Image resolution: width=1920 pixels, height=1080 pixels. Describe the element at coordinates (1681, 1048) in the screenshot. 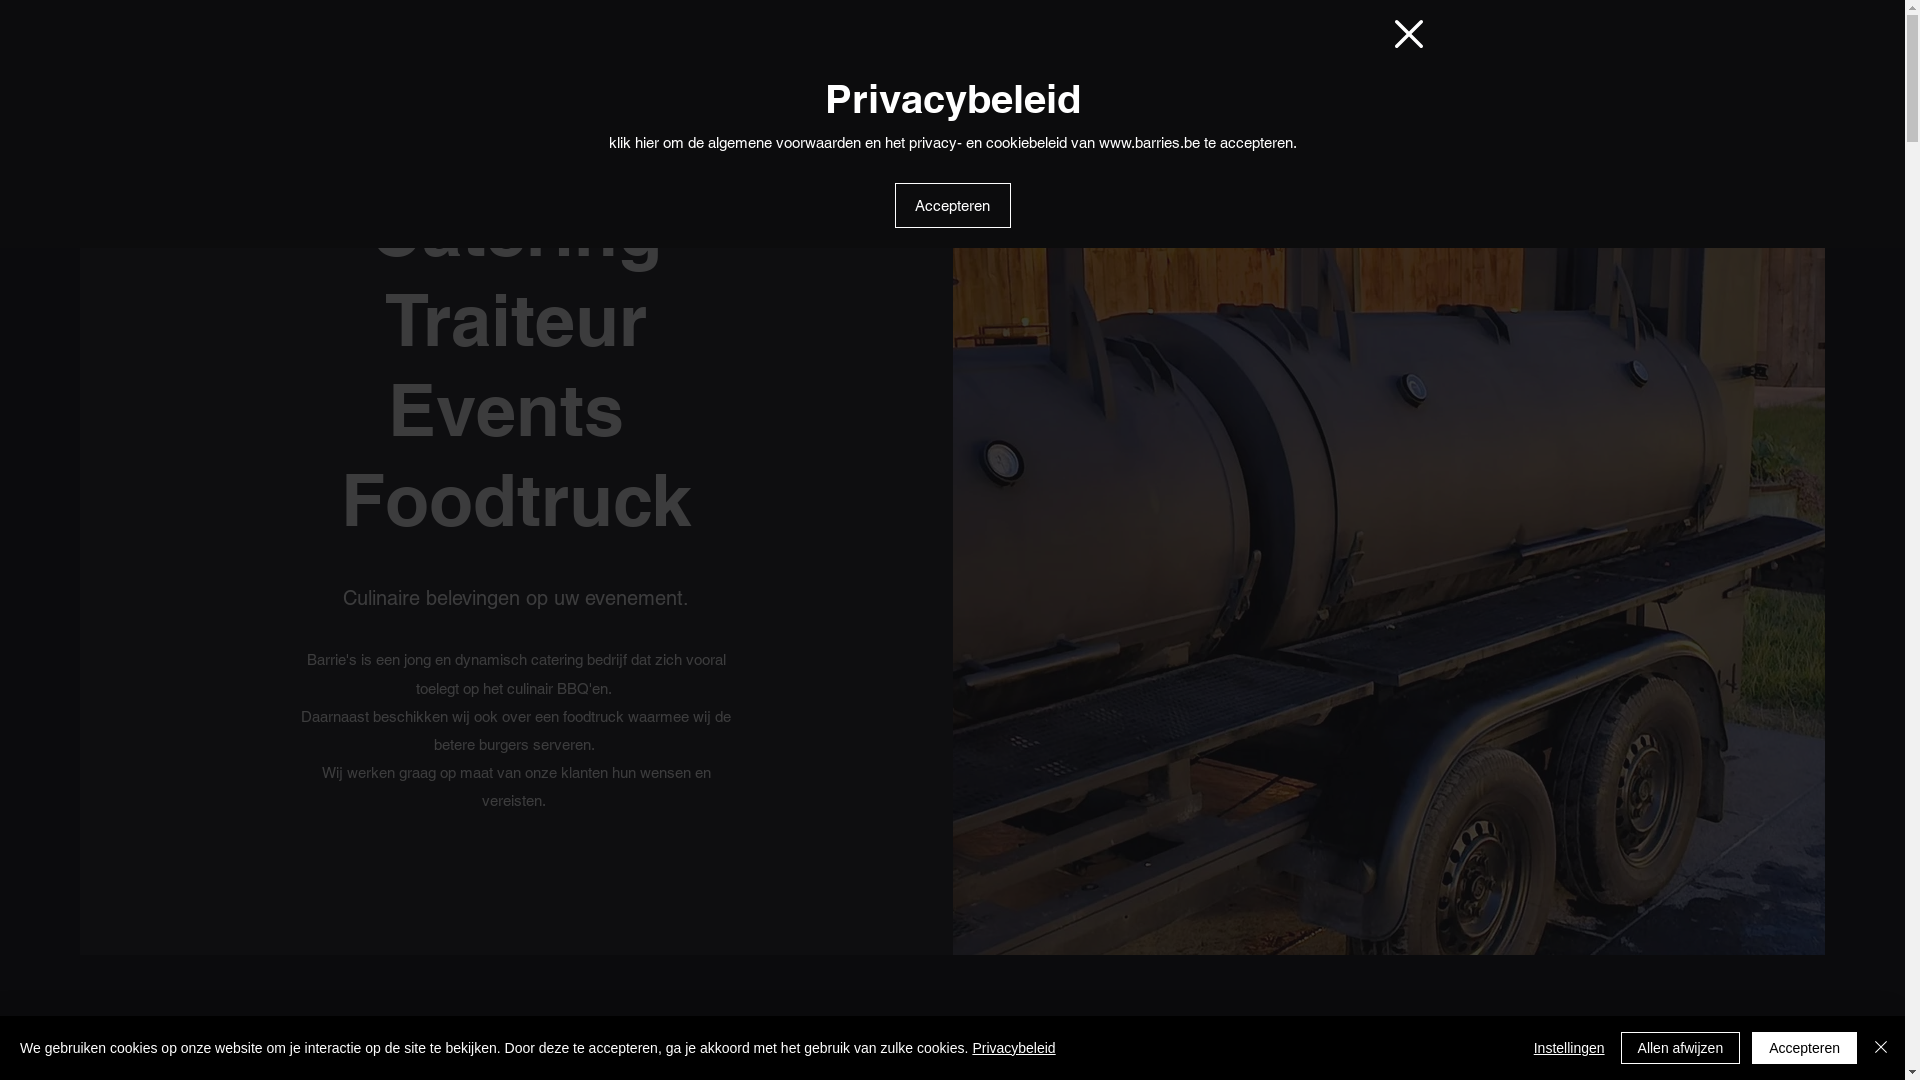

I see `Allen afwijzen` at that location.